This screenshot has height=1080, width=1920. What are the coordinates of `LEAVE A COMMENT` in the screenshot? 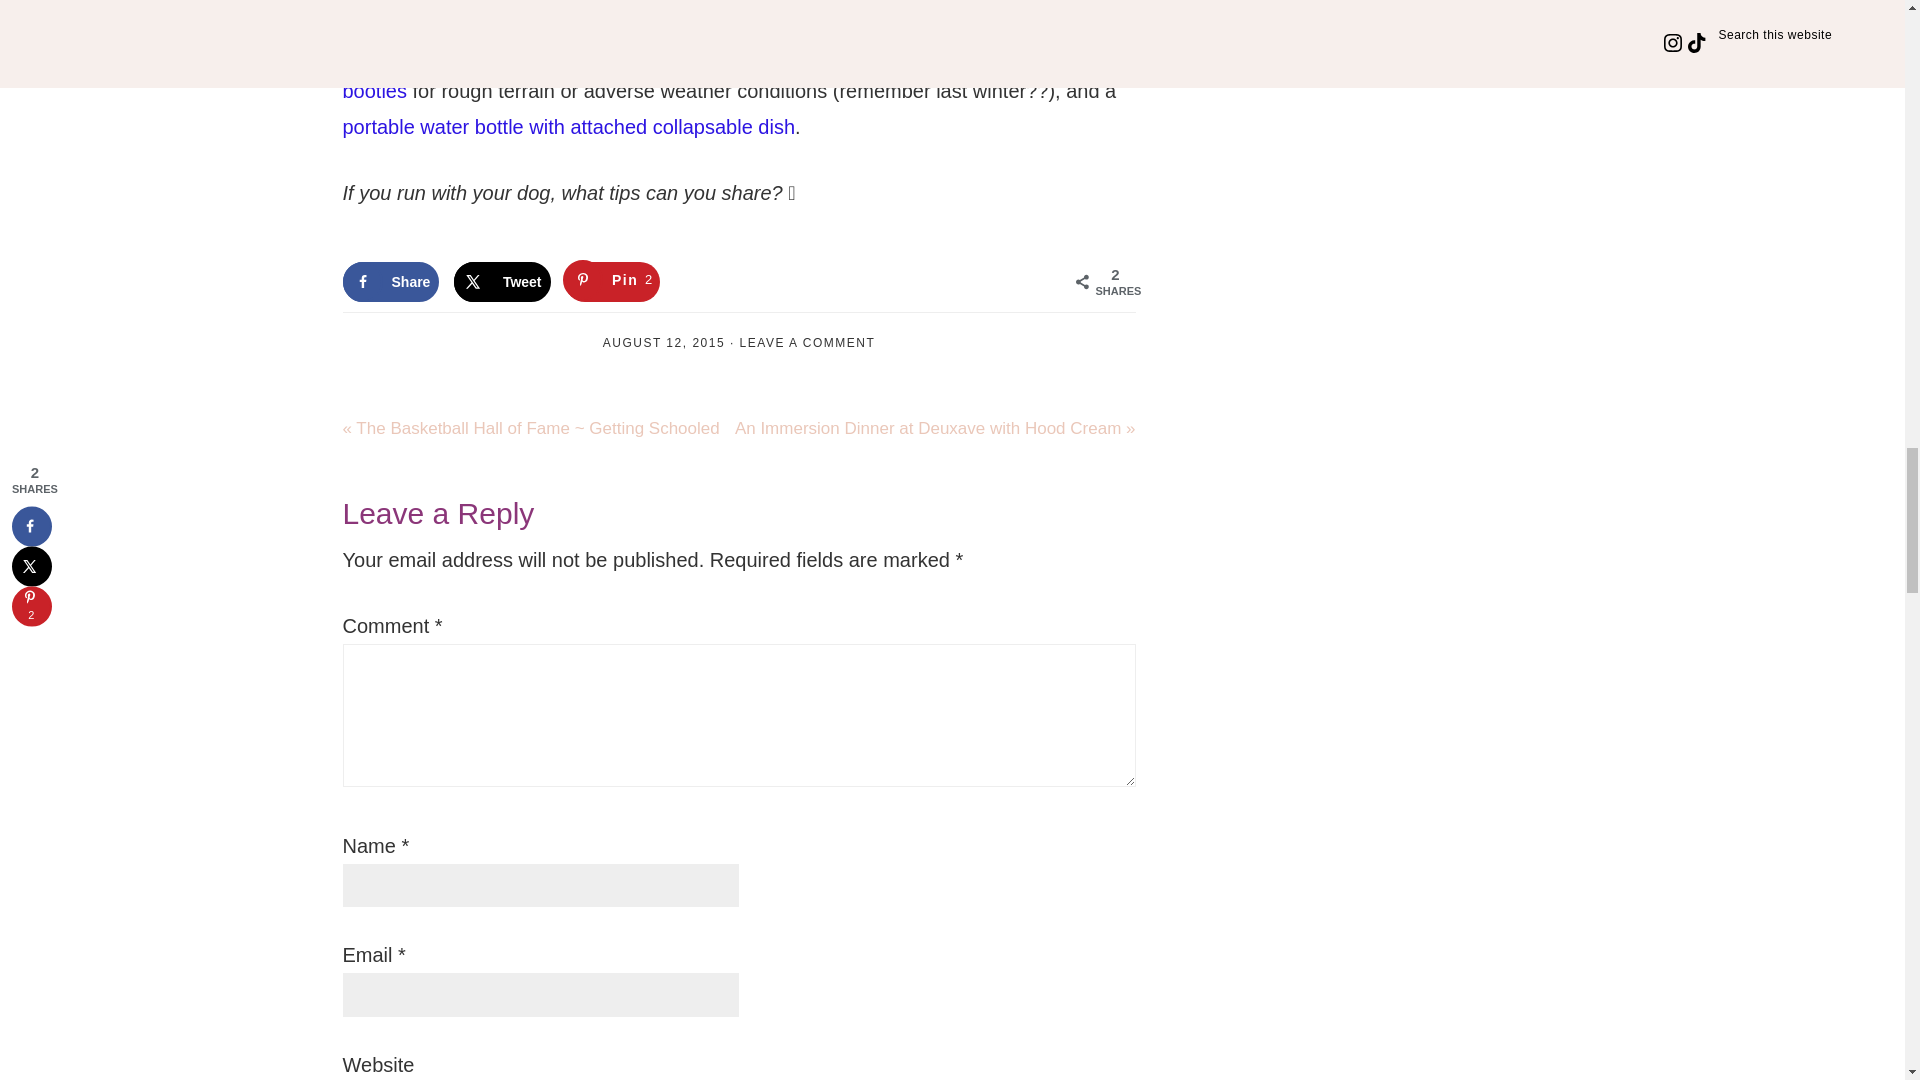 It's located at (612, 282).